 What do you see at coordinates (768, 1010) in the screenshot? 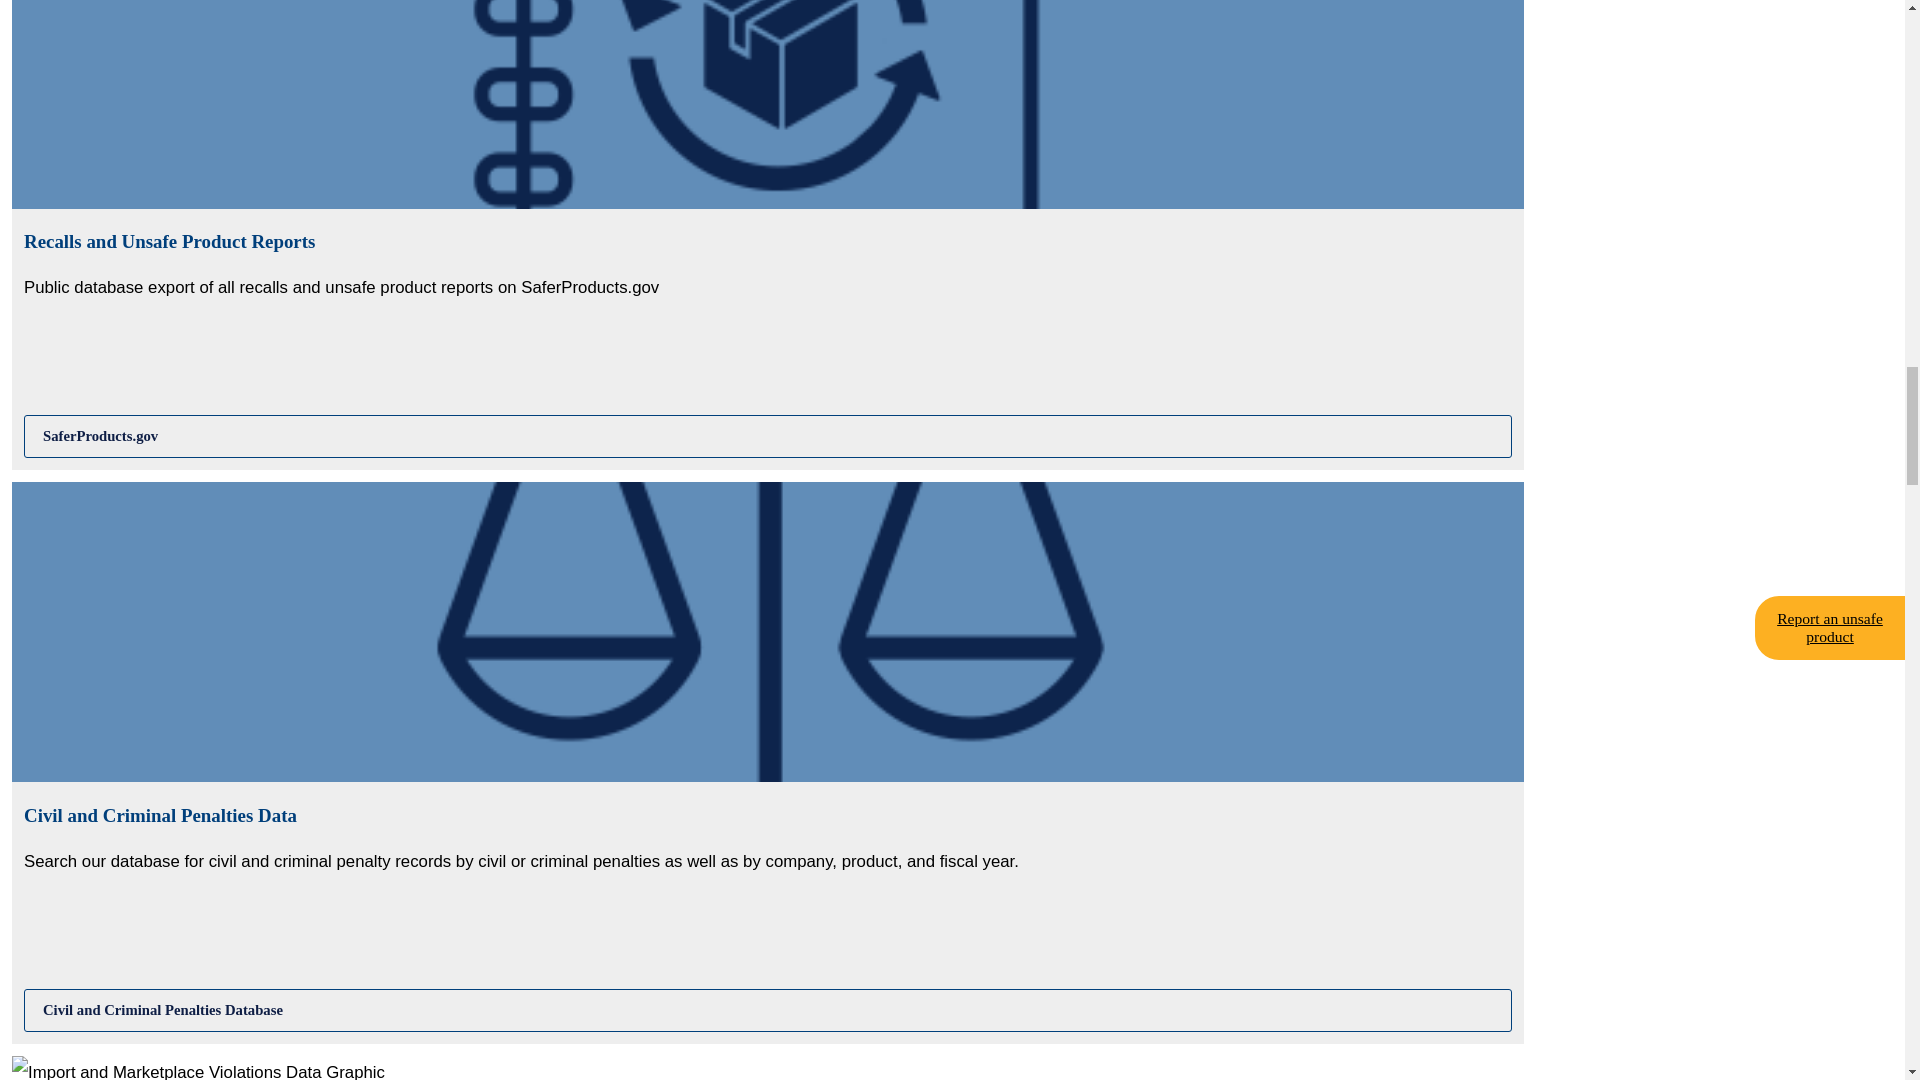
I see `Civil and Criminal Penalties Data` at bounding box center [768, 1010].